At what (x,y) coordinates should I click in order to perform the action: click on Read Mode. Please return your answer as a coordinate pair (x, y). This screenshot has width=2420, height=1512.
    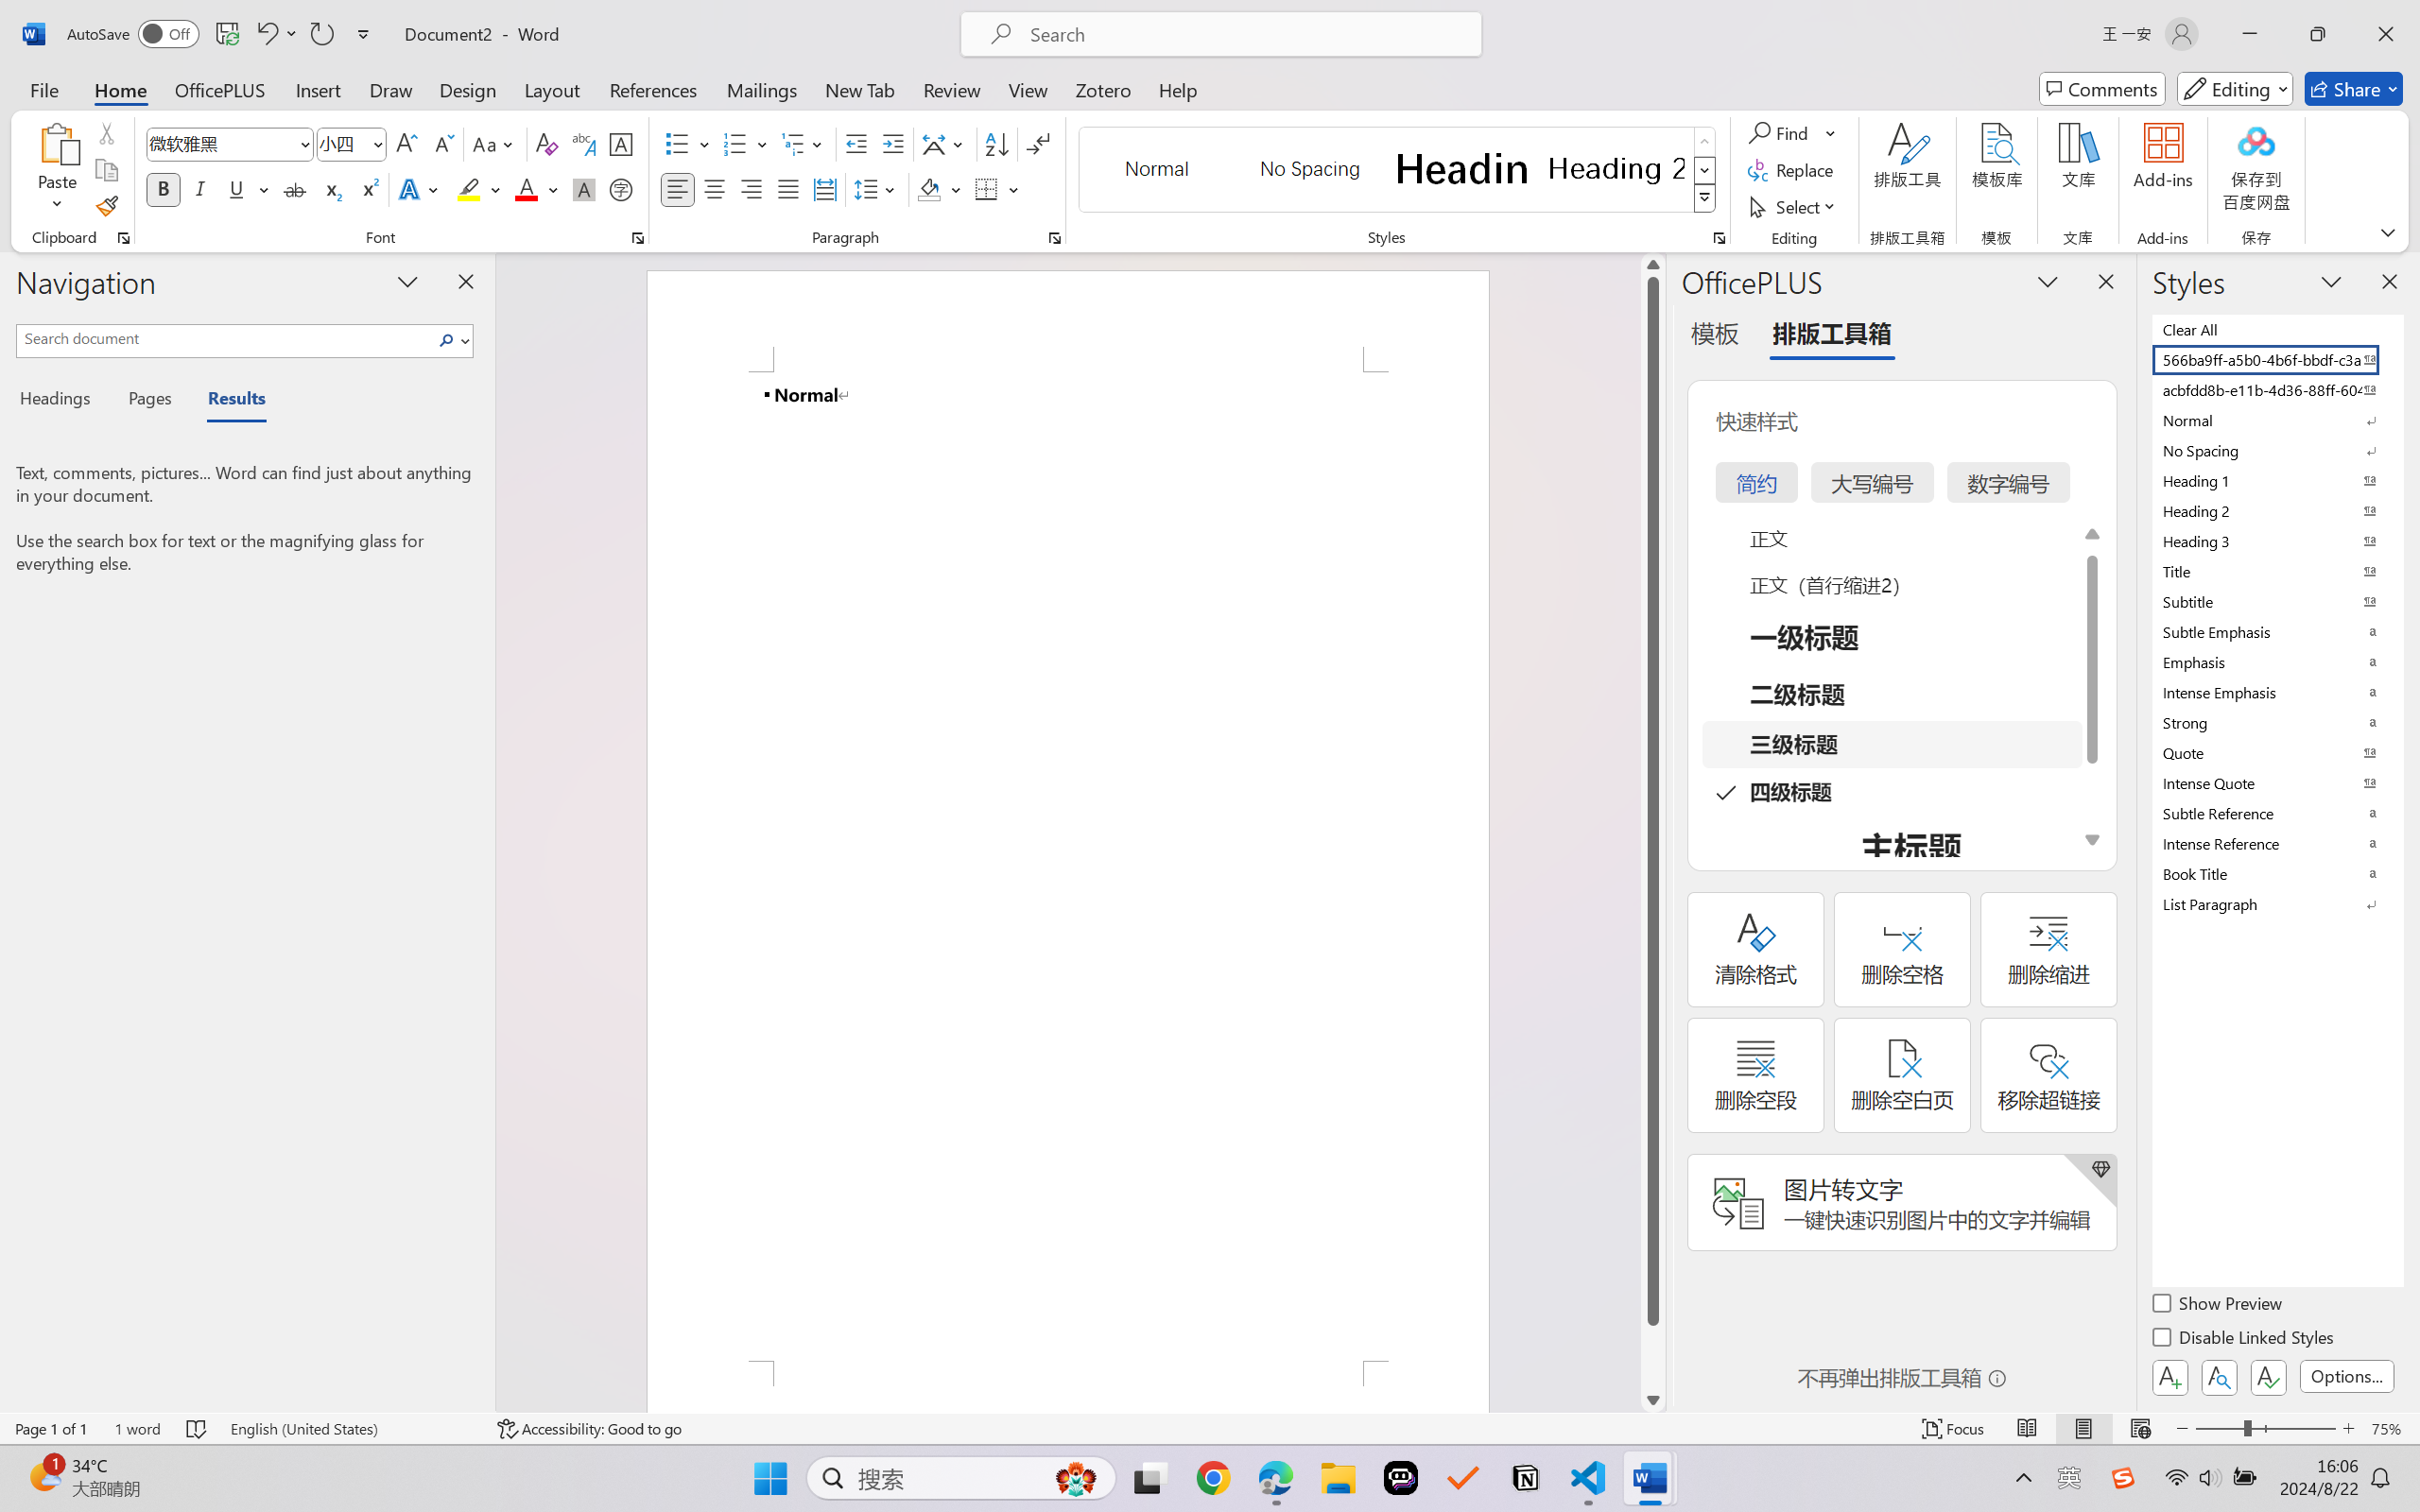
    Looking at the image, I should click on (2028, 1429).